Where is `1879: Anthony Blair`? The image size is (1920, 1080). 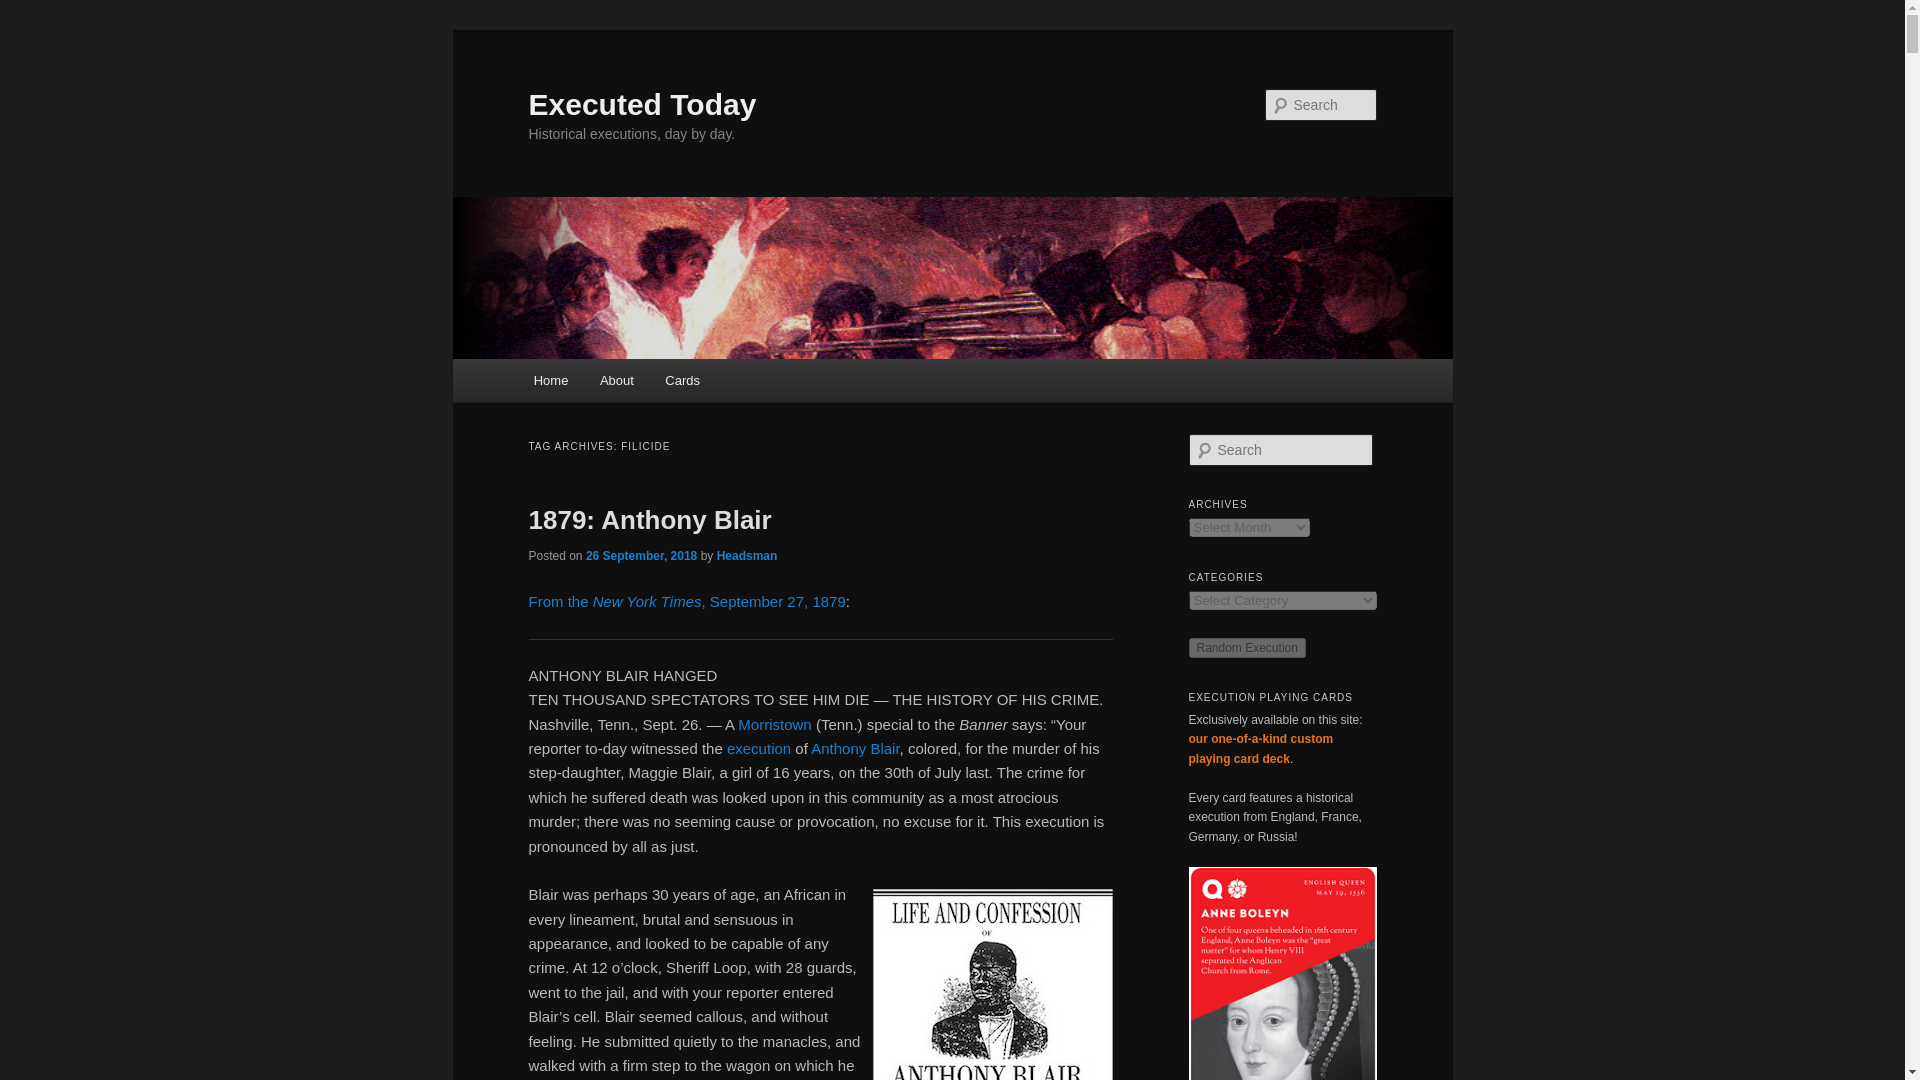
1879: Anthony Blair is located at coordinates (650, 520).